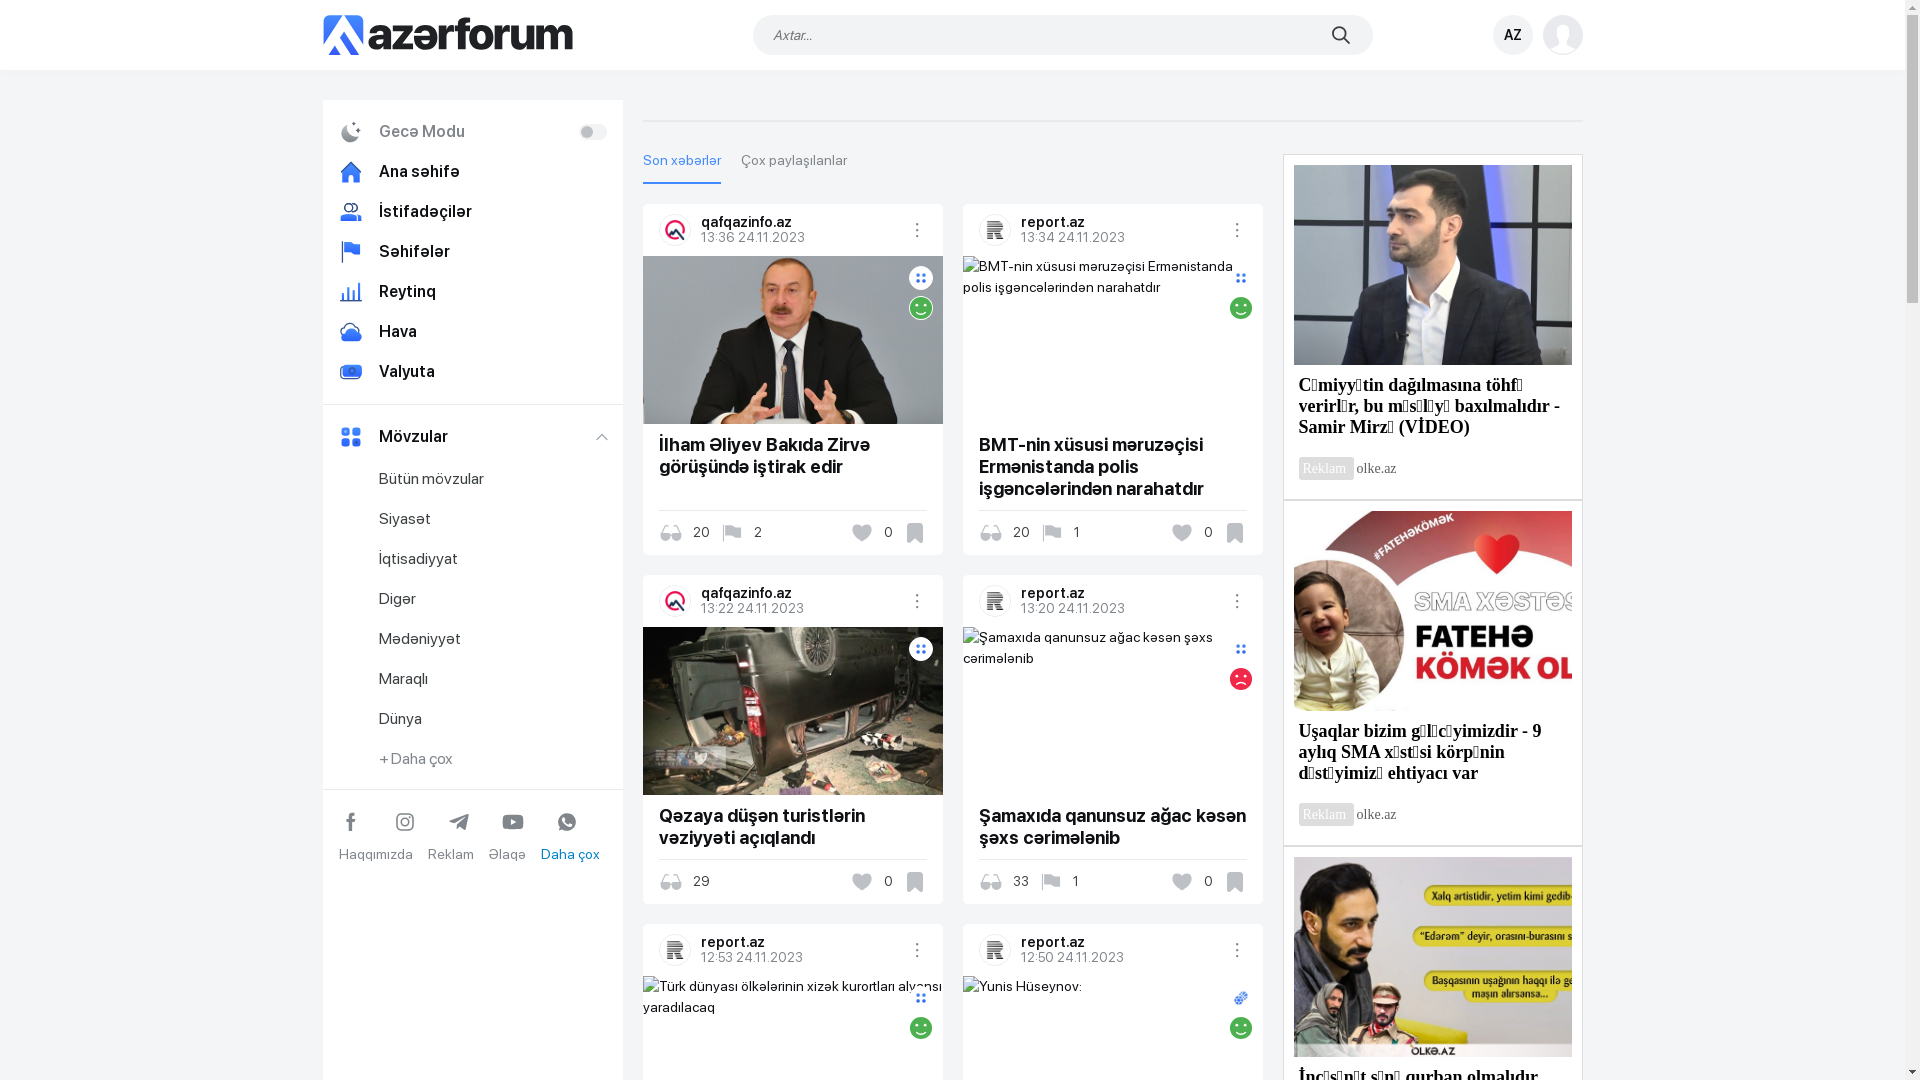  Describe the element at coordinates (1121, 593) in the screenshot. I see `report.az` at that location.